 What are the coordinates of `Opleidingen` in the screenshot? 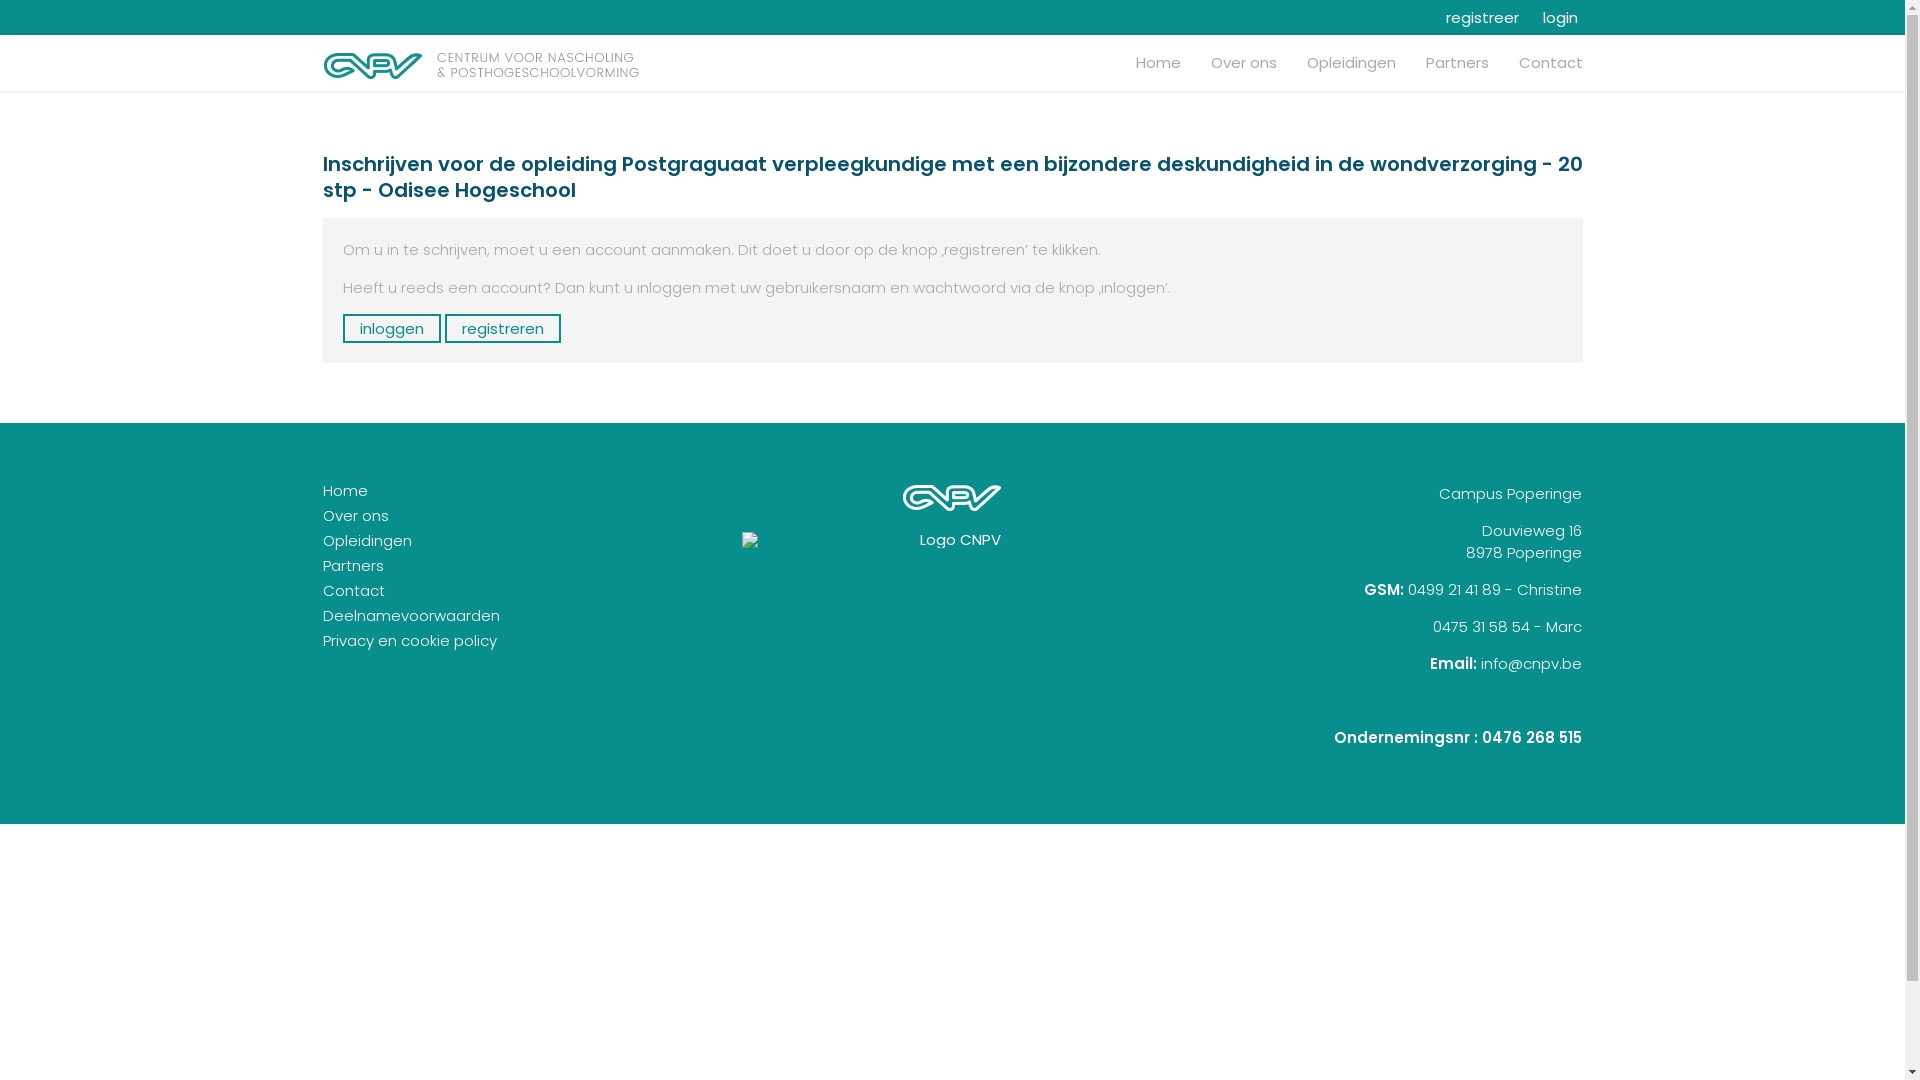 It's located at (366, 540).